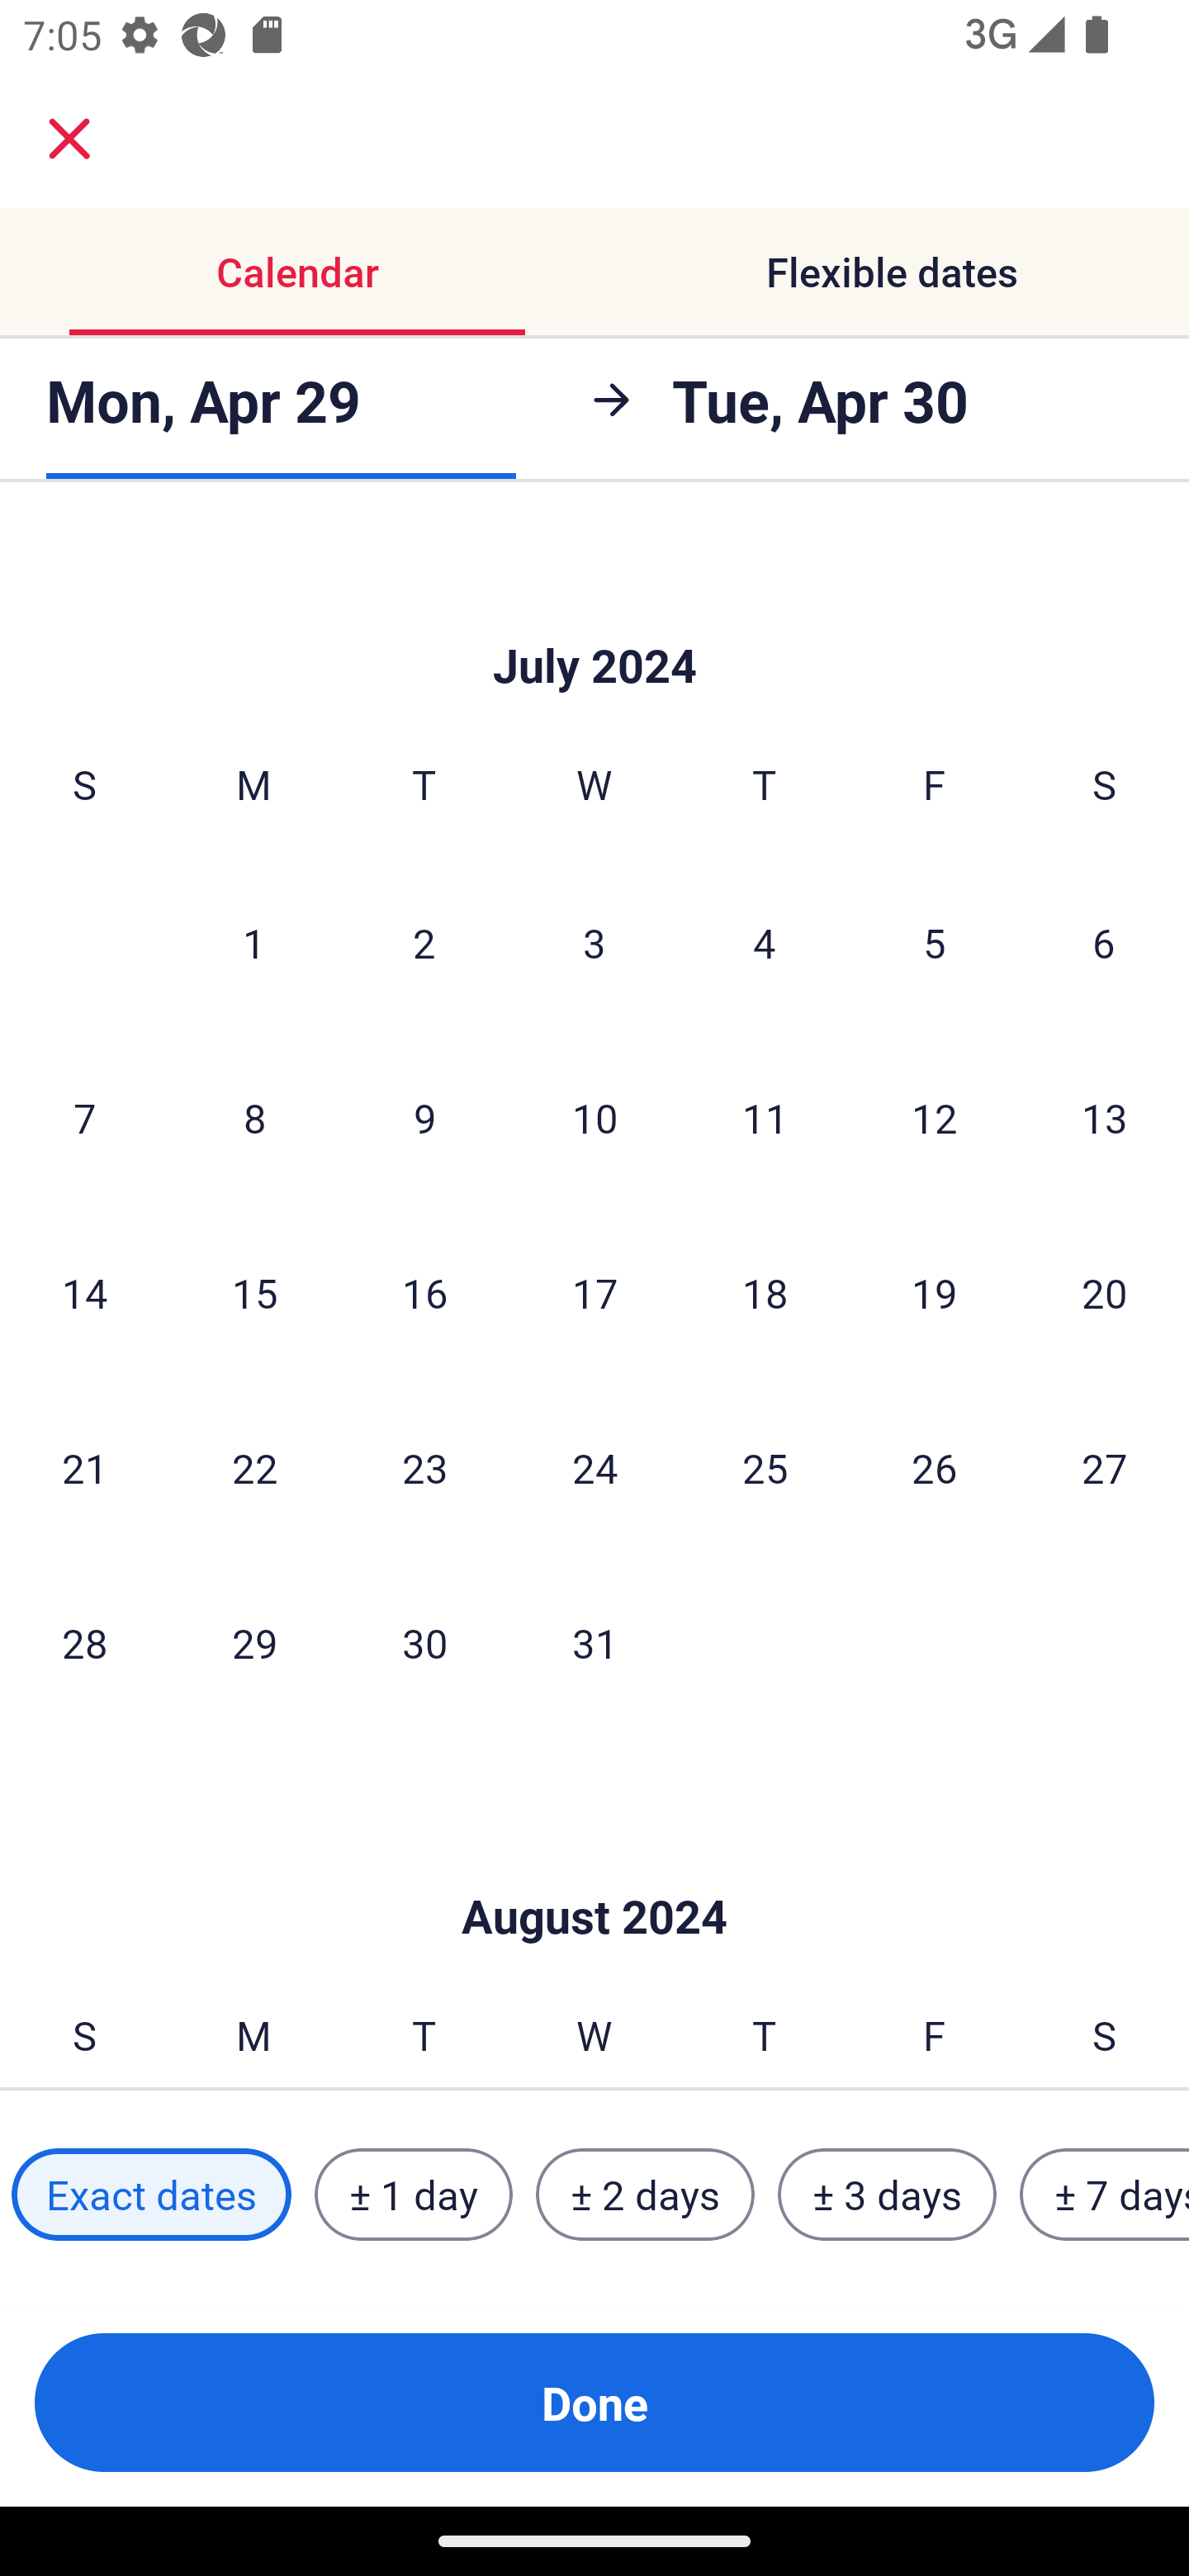  What do you see at coordinates (594, 2403) in the screenshot?
I see `Done` at bounding box center [594, 2403].